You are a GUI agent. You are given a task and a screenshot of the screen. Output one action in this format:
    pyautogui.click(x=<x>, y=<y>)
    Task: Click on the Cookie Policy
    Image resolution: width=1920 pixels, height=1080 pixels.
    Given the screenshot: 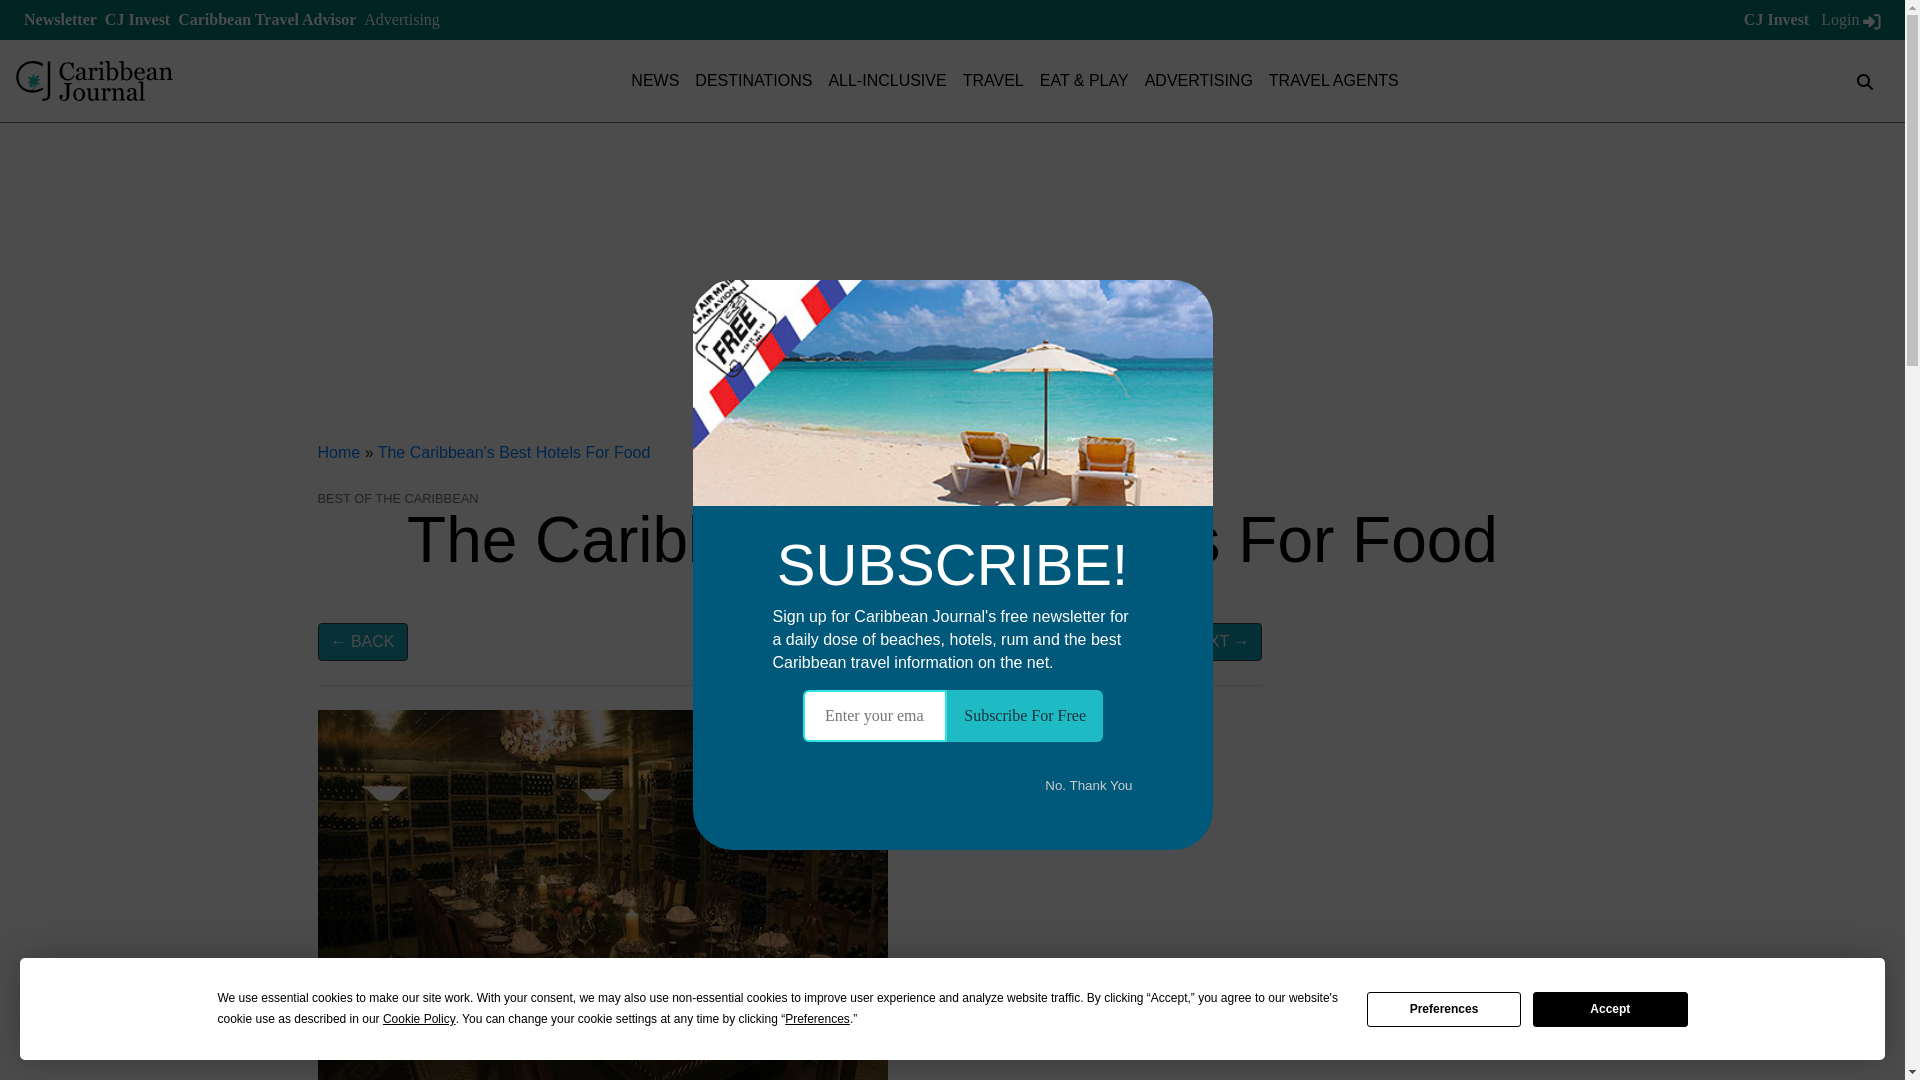 What is the action you would take?
    pyautogui.click(x=419, y=1019)
    